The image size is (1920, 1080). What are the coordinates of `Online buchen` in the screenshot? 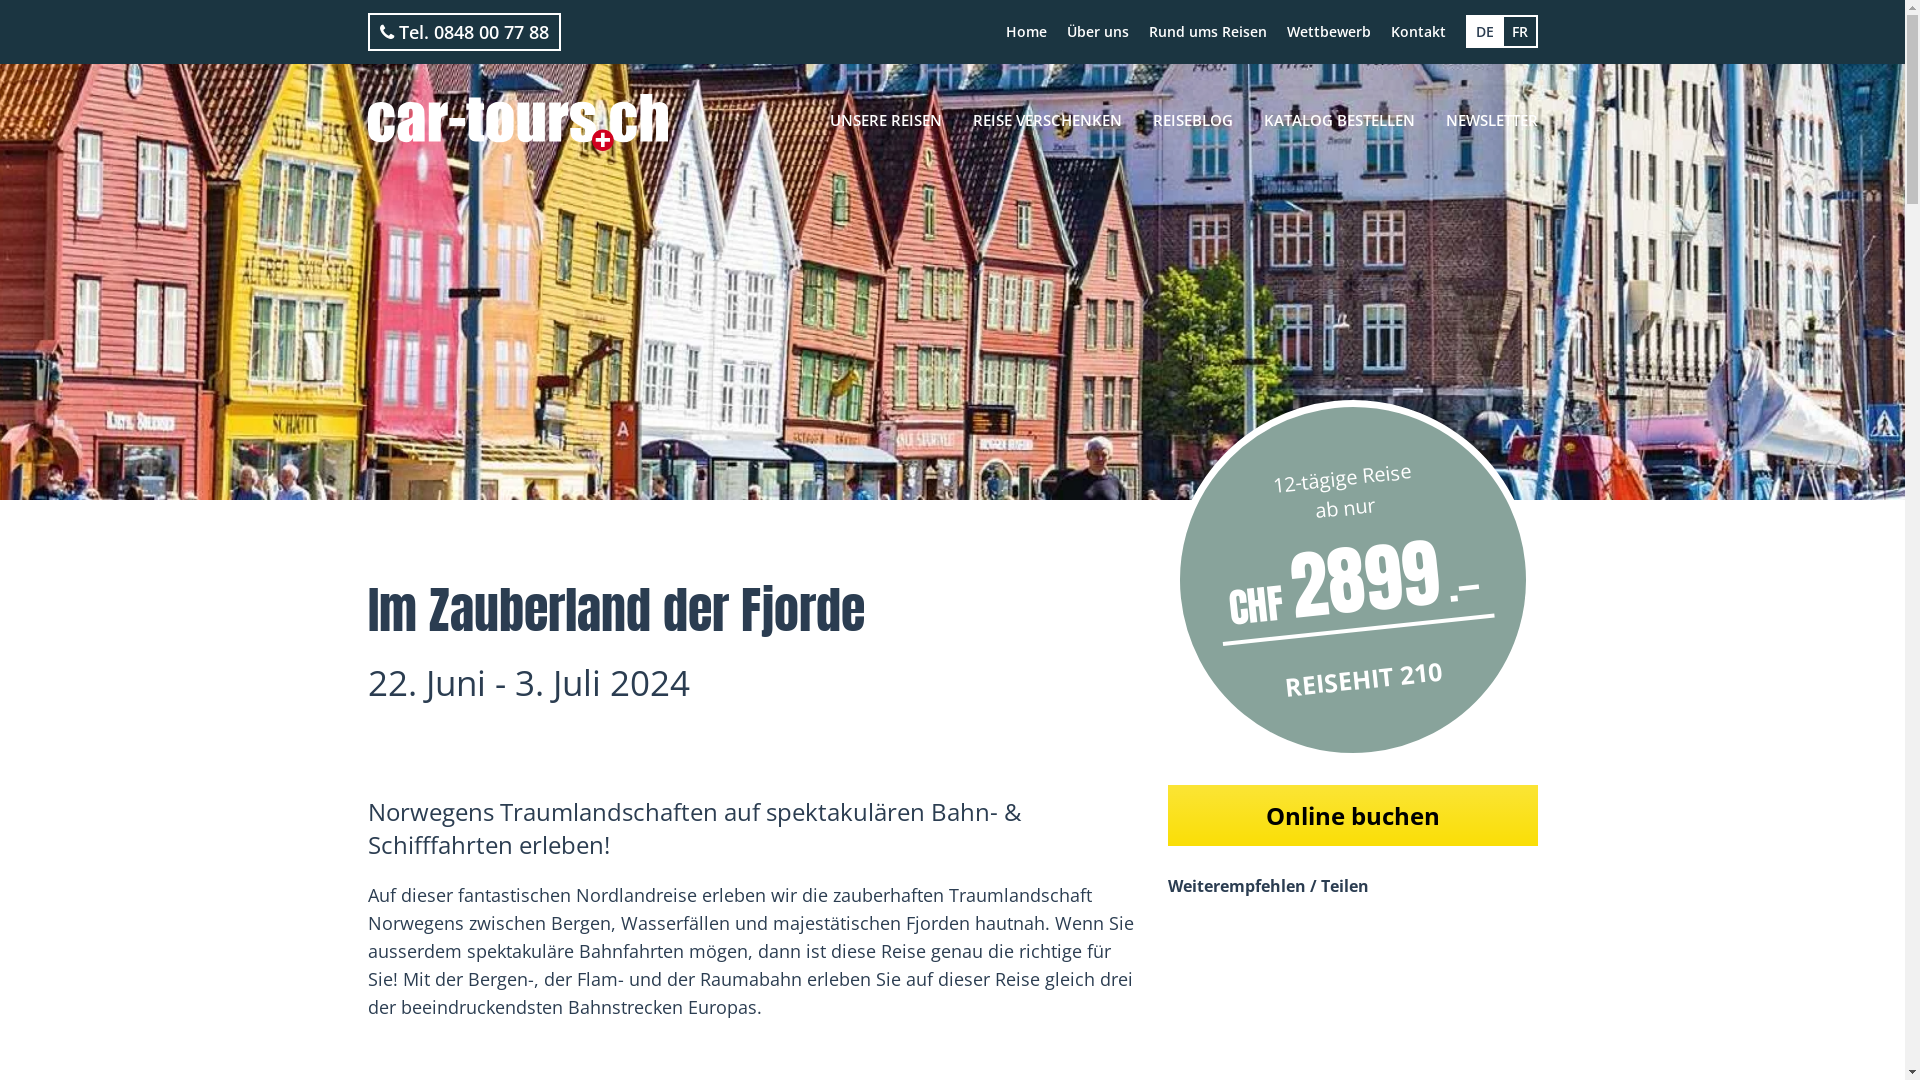 It's located at (1353, 816).